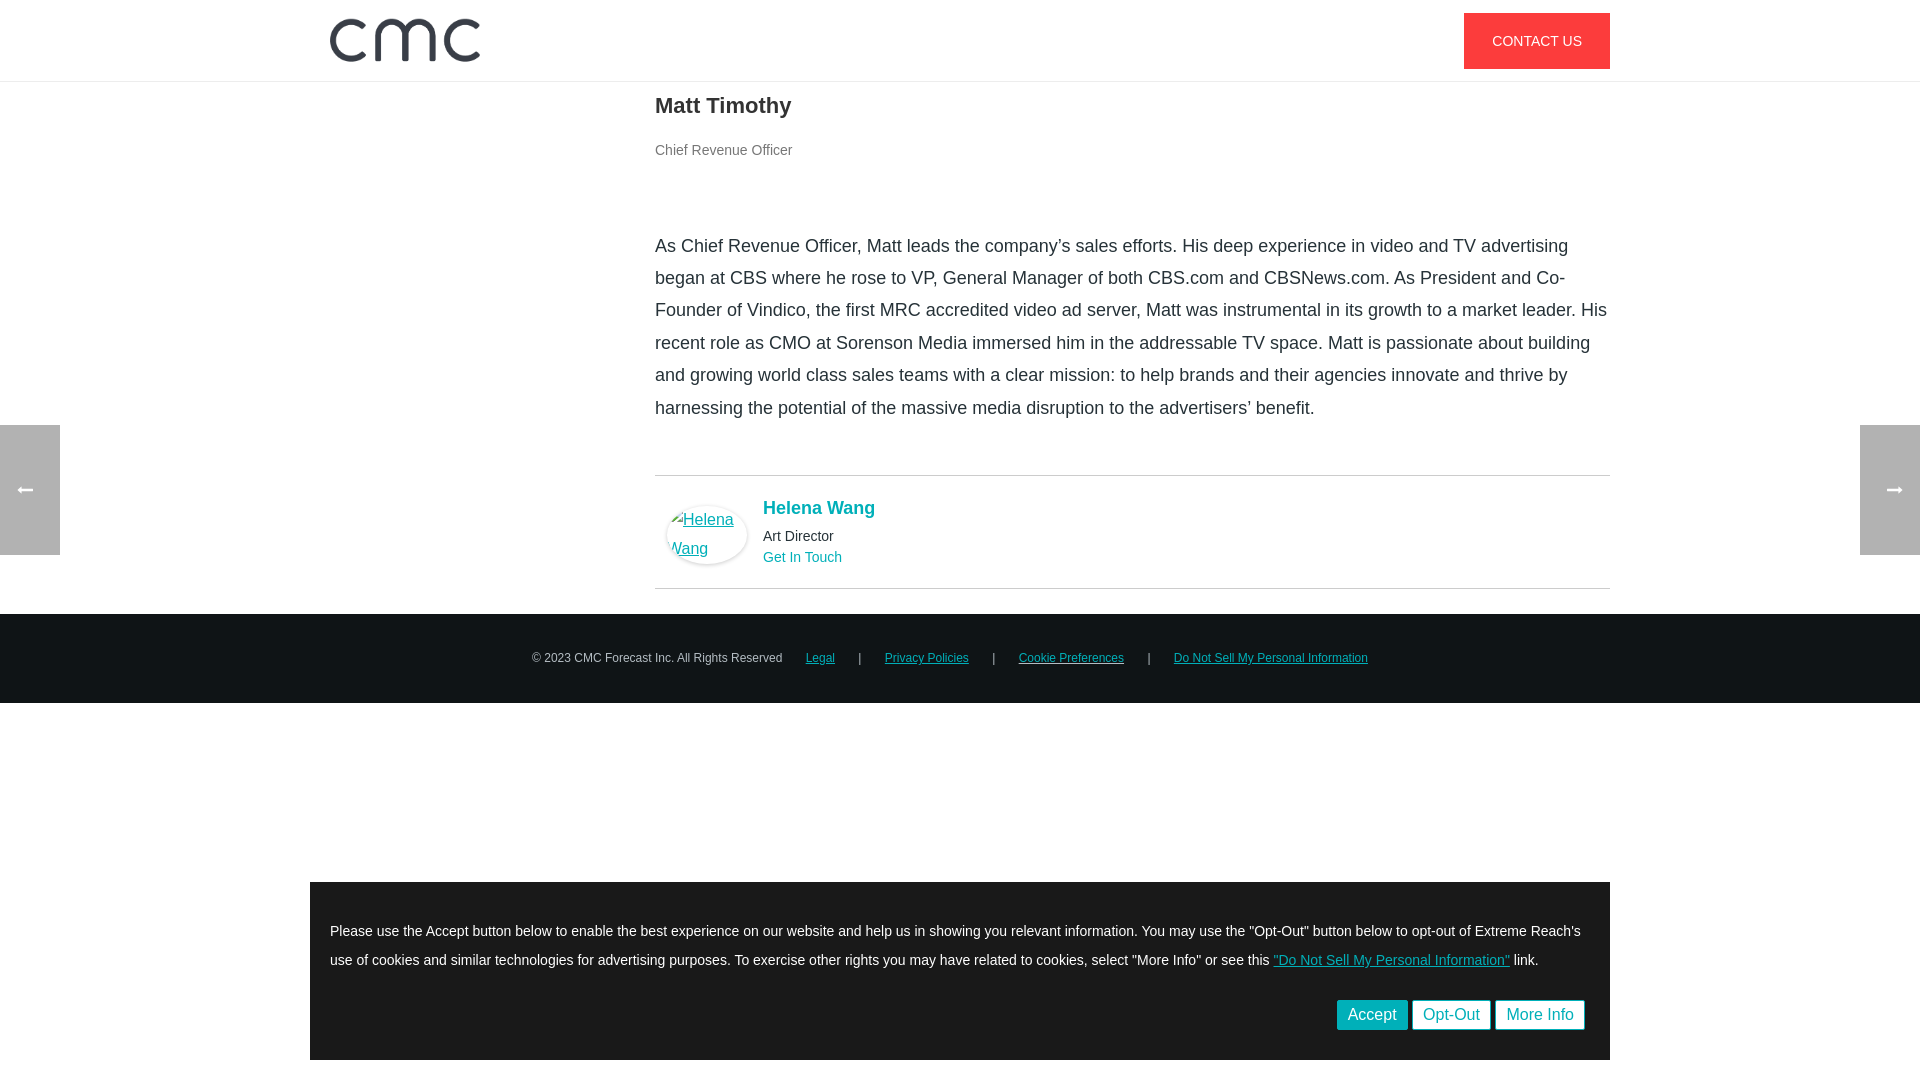  Describe the element at coordinates (820, 658) in the screenshot. I see `Legal` at that location.